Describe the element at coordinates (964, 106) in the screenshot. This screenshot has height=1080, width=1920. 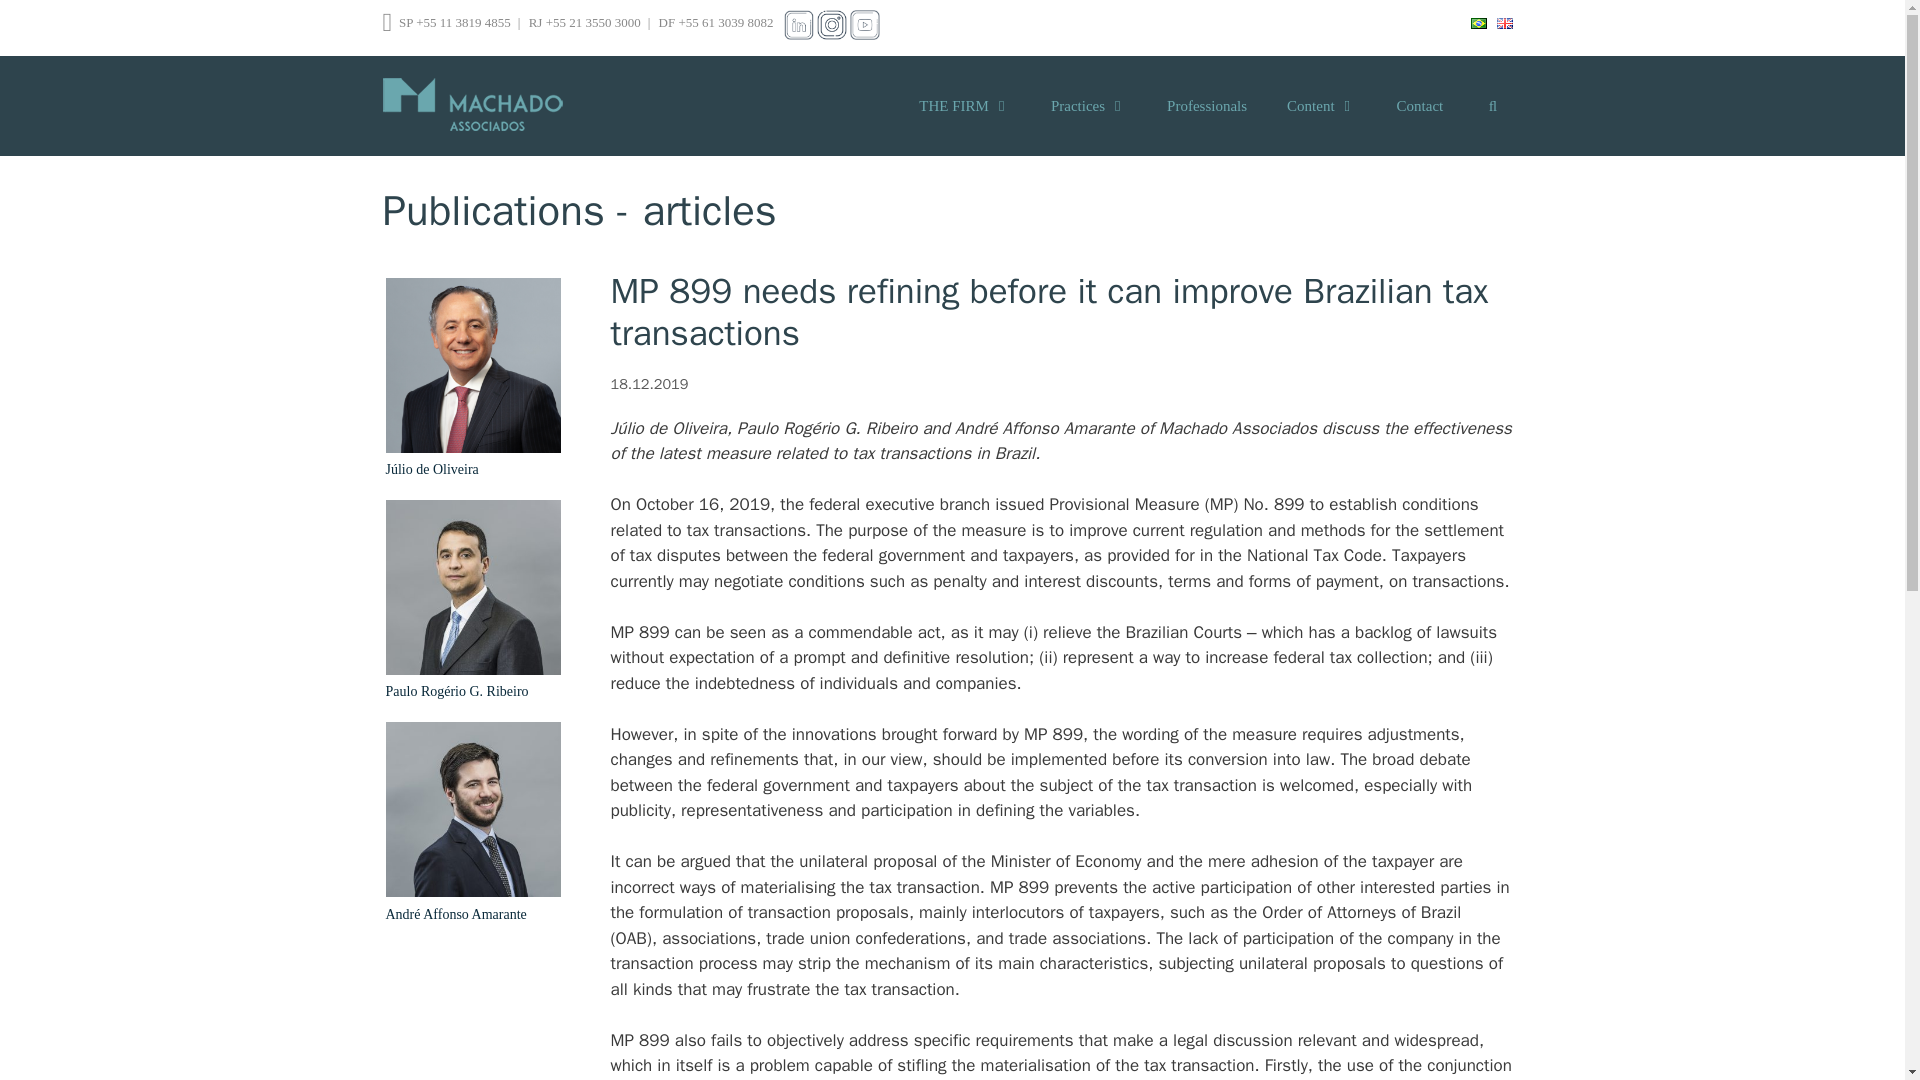
I see `THE FIRM` at that location.